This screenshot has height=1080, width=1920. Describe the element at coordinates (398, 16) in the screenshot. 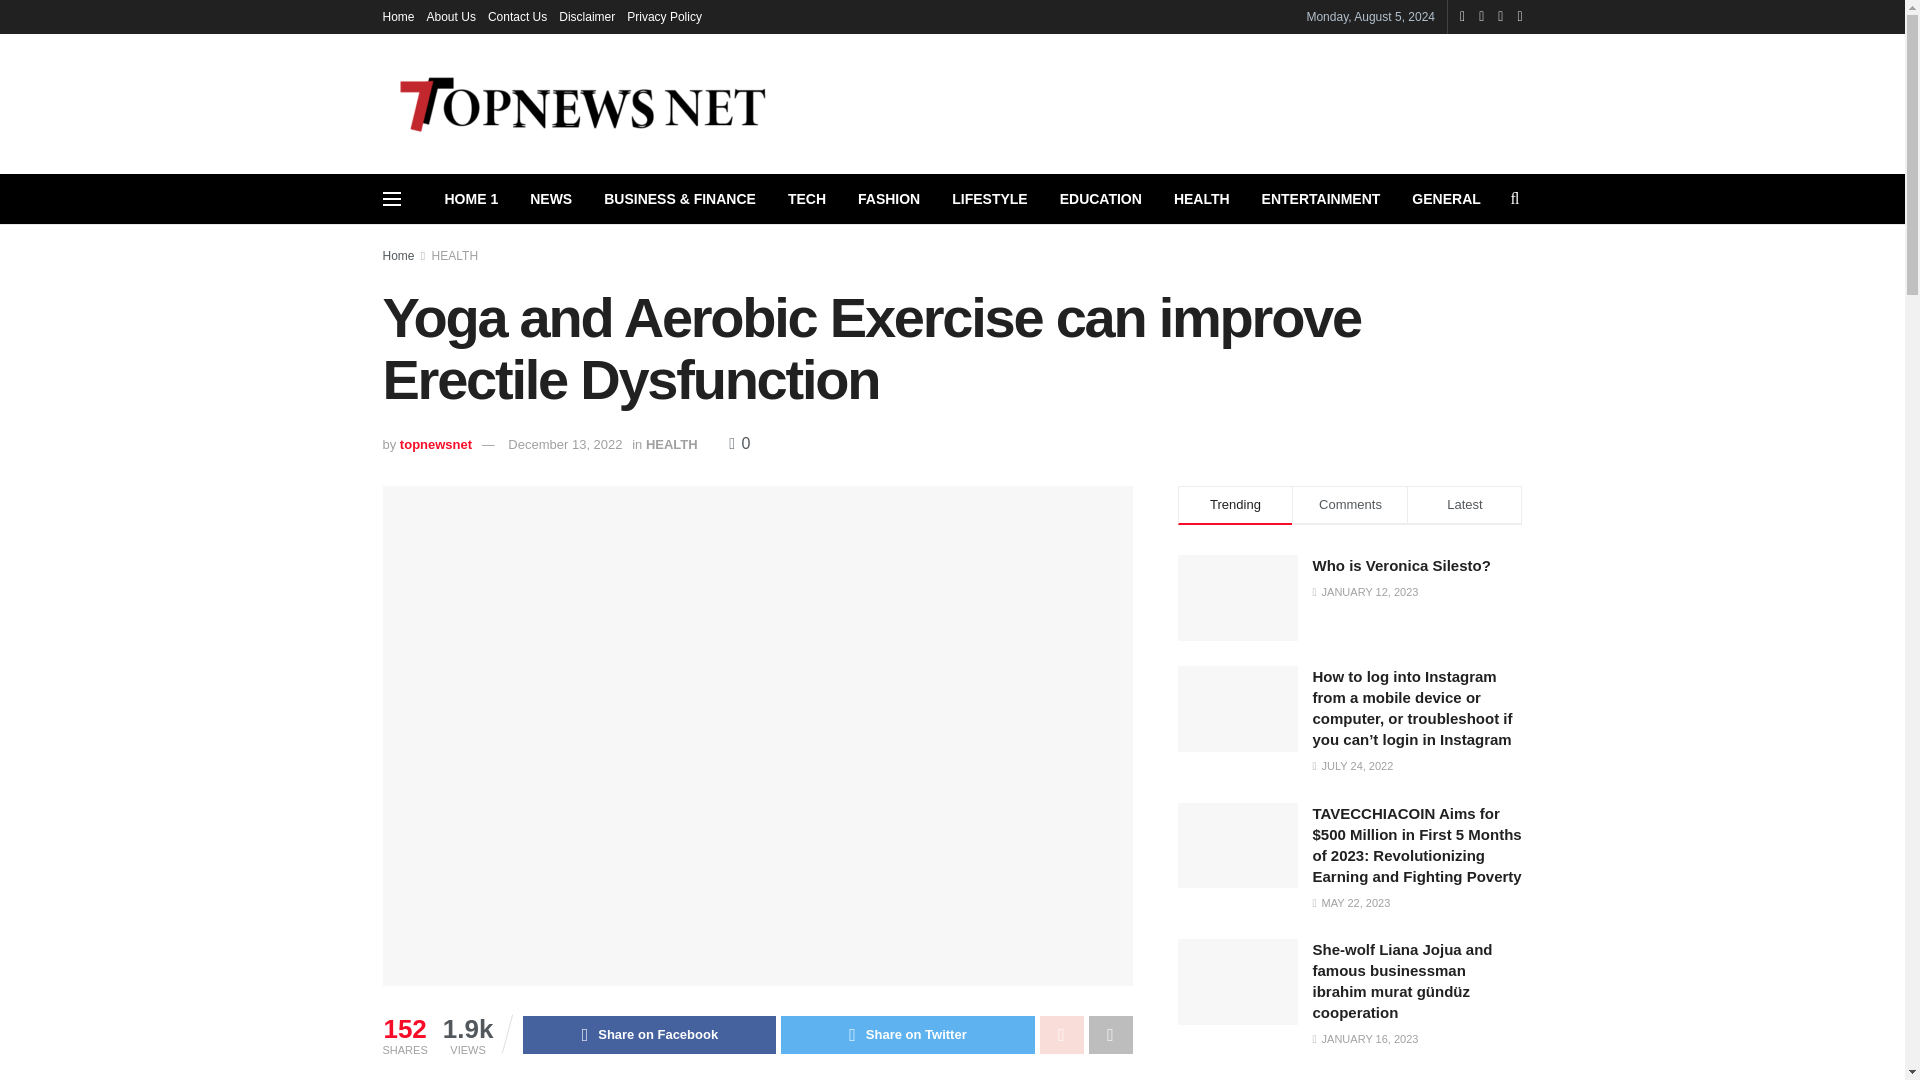

I see `Home` at that location.